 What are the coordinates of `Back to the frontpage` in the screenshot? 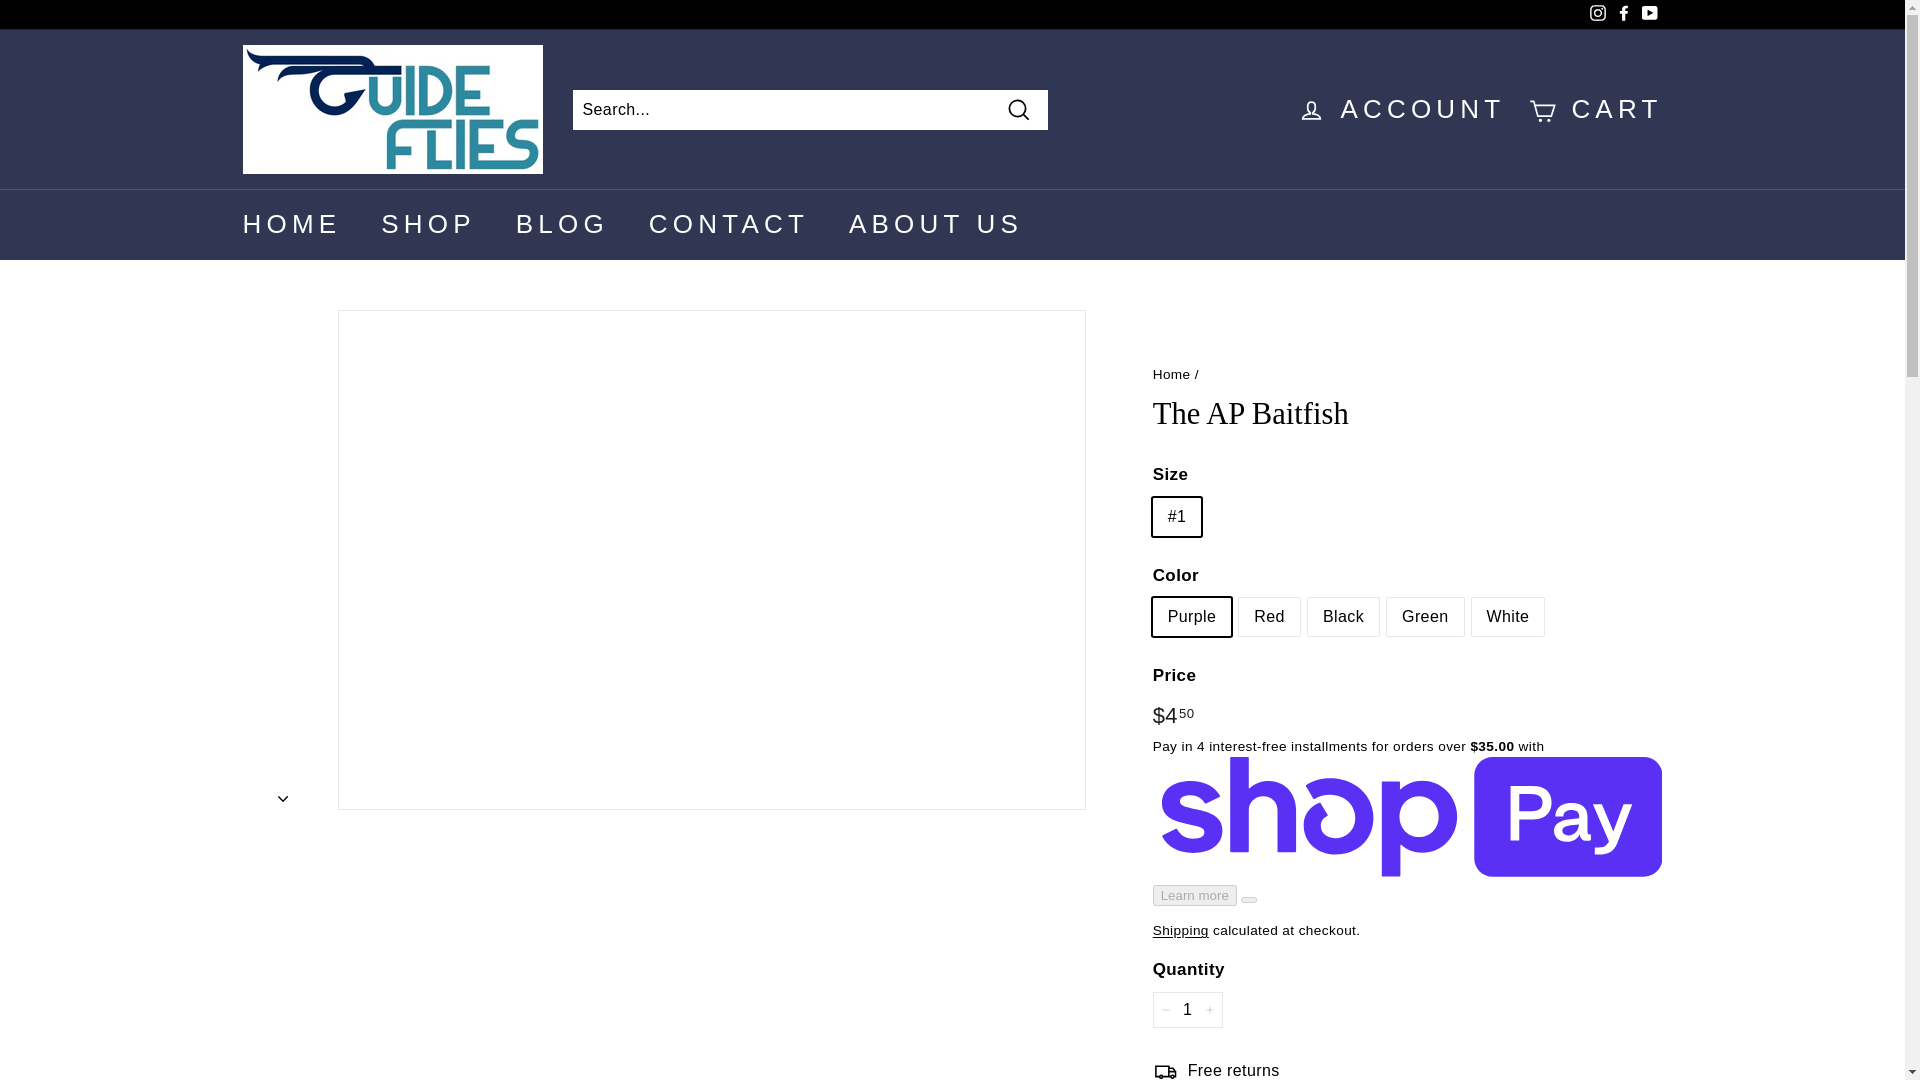 It's located at (1172, 374).